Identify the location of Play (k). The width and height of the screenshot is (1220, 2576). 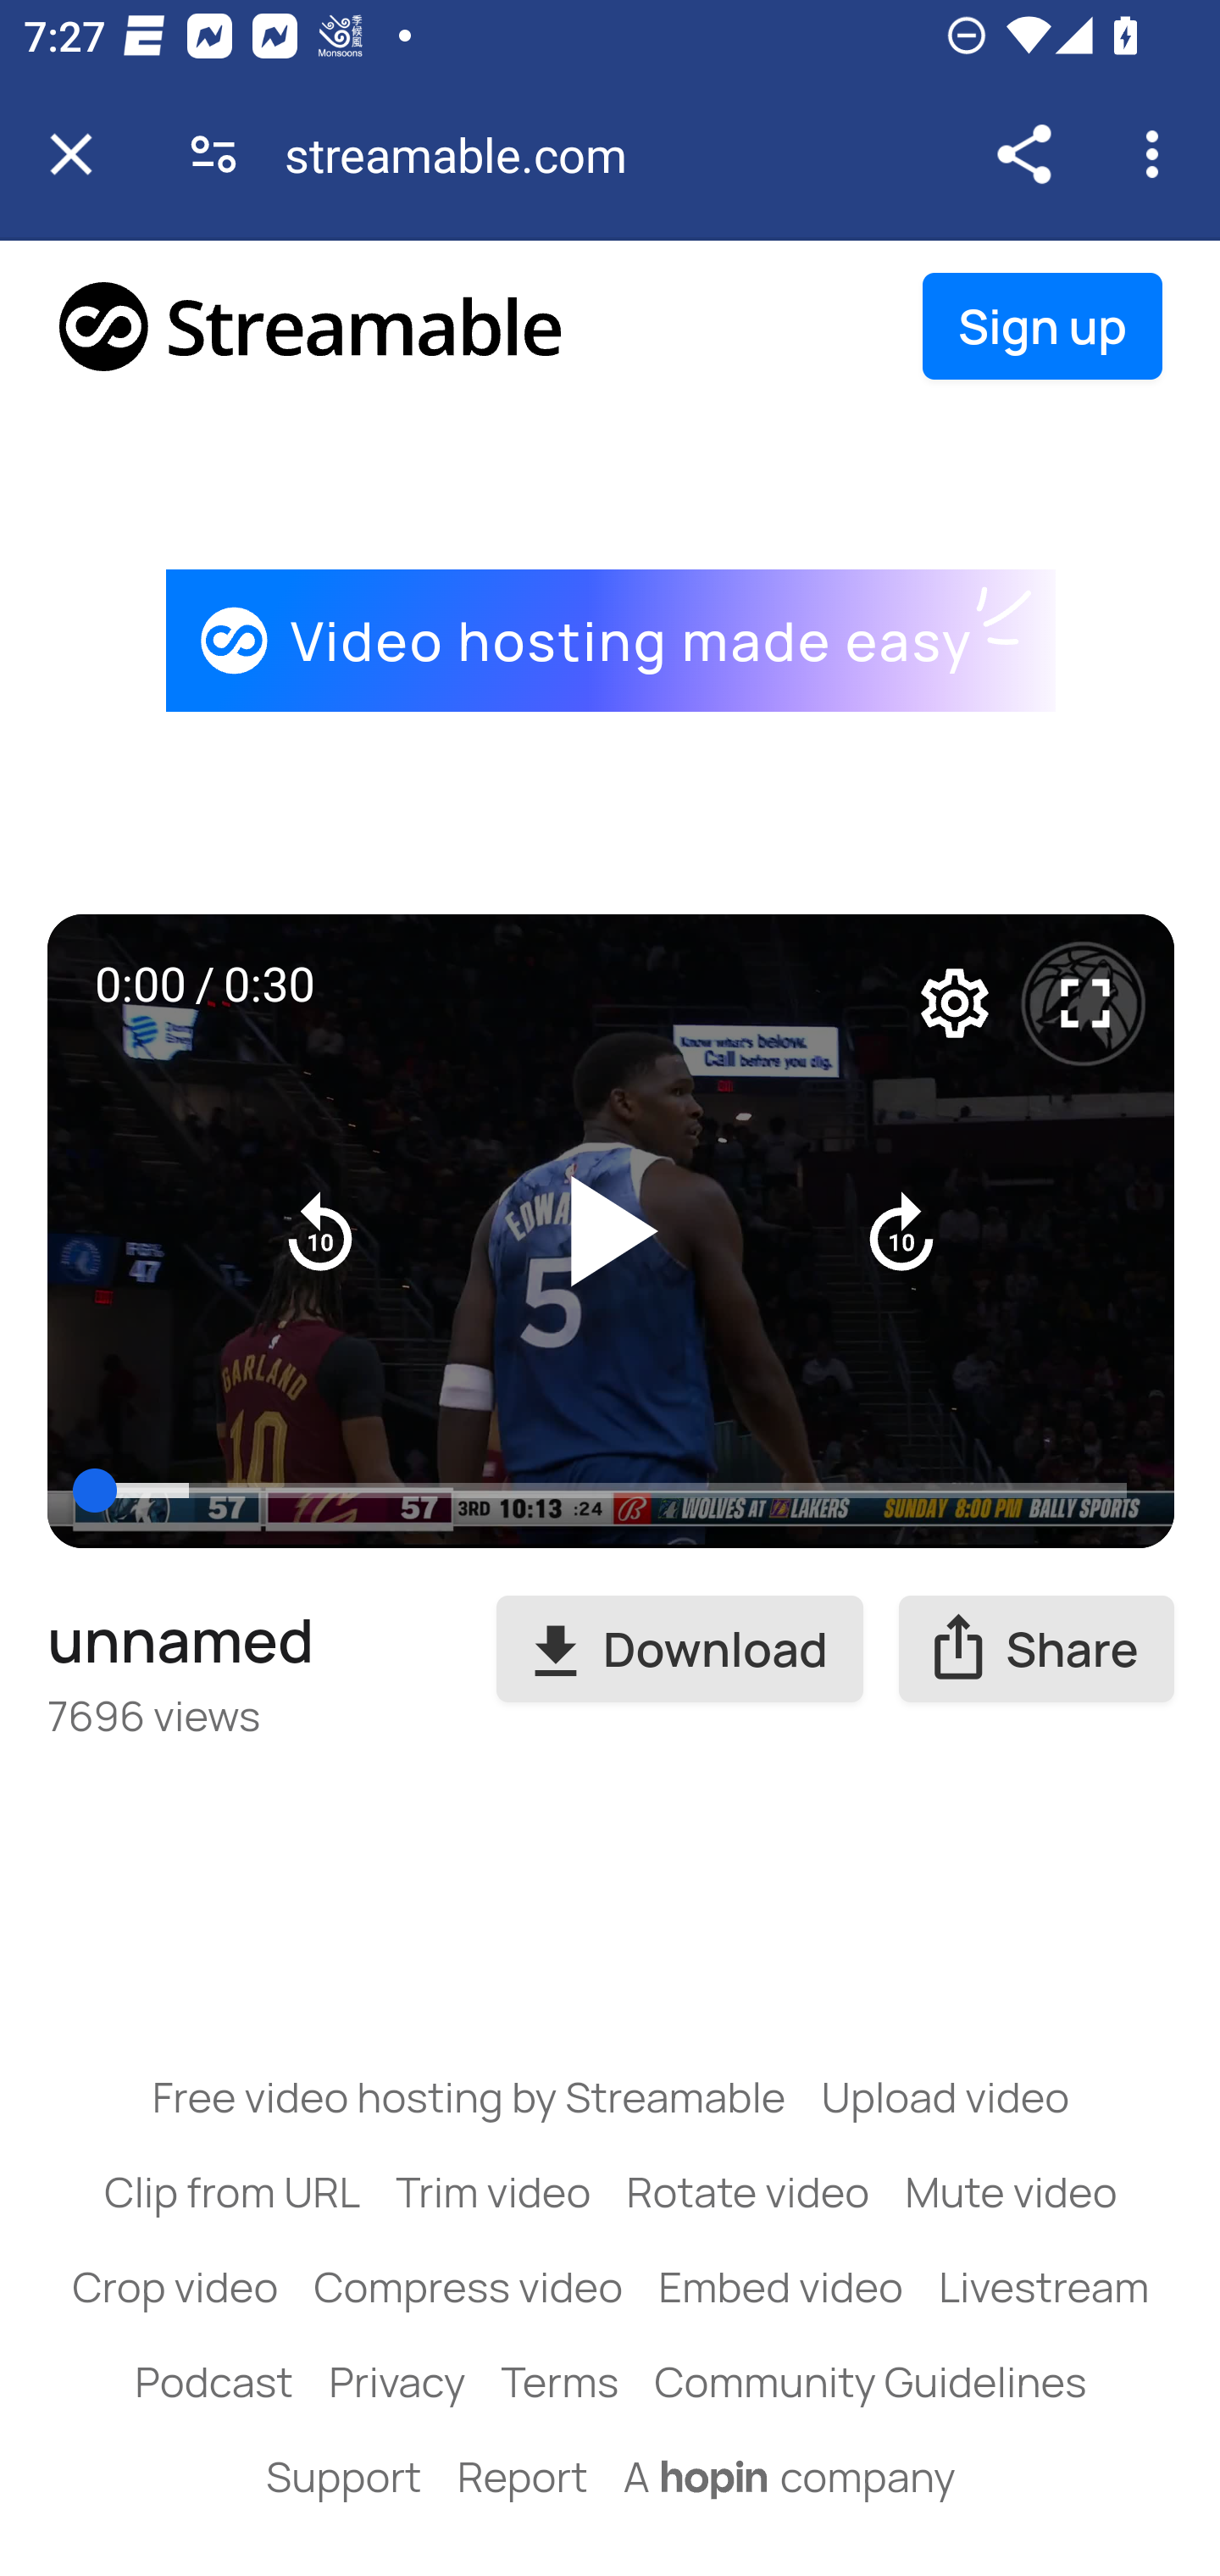
(612, 1230).